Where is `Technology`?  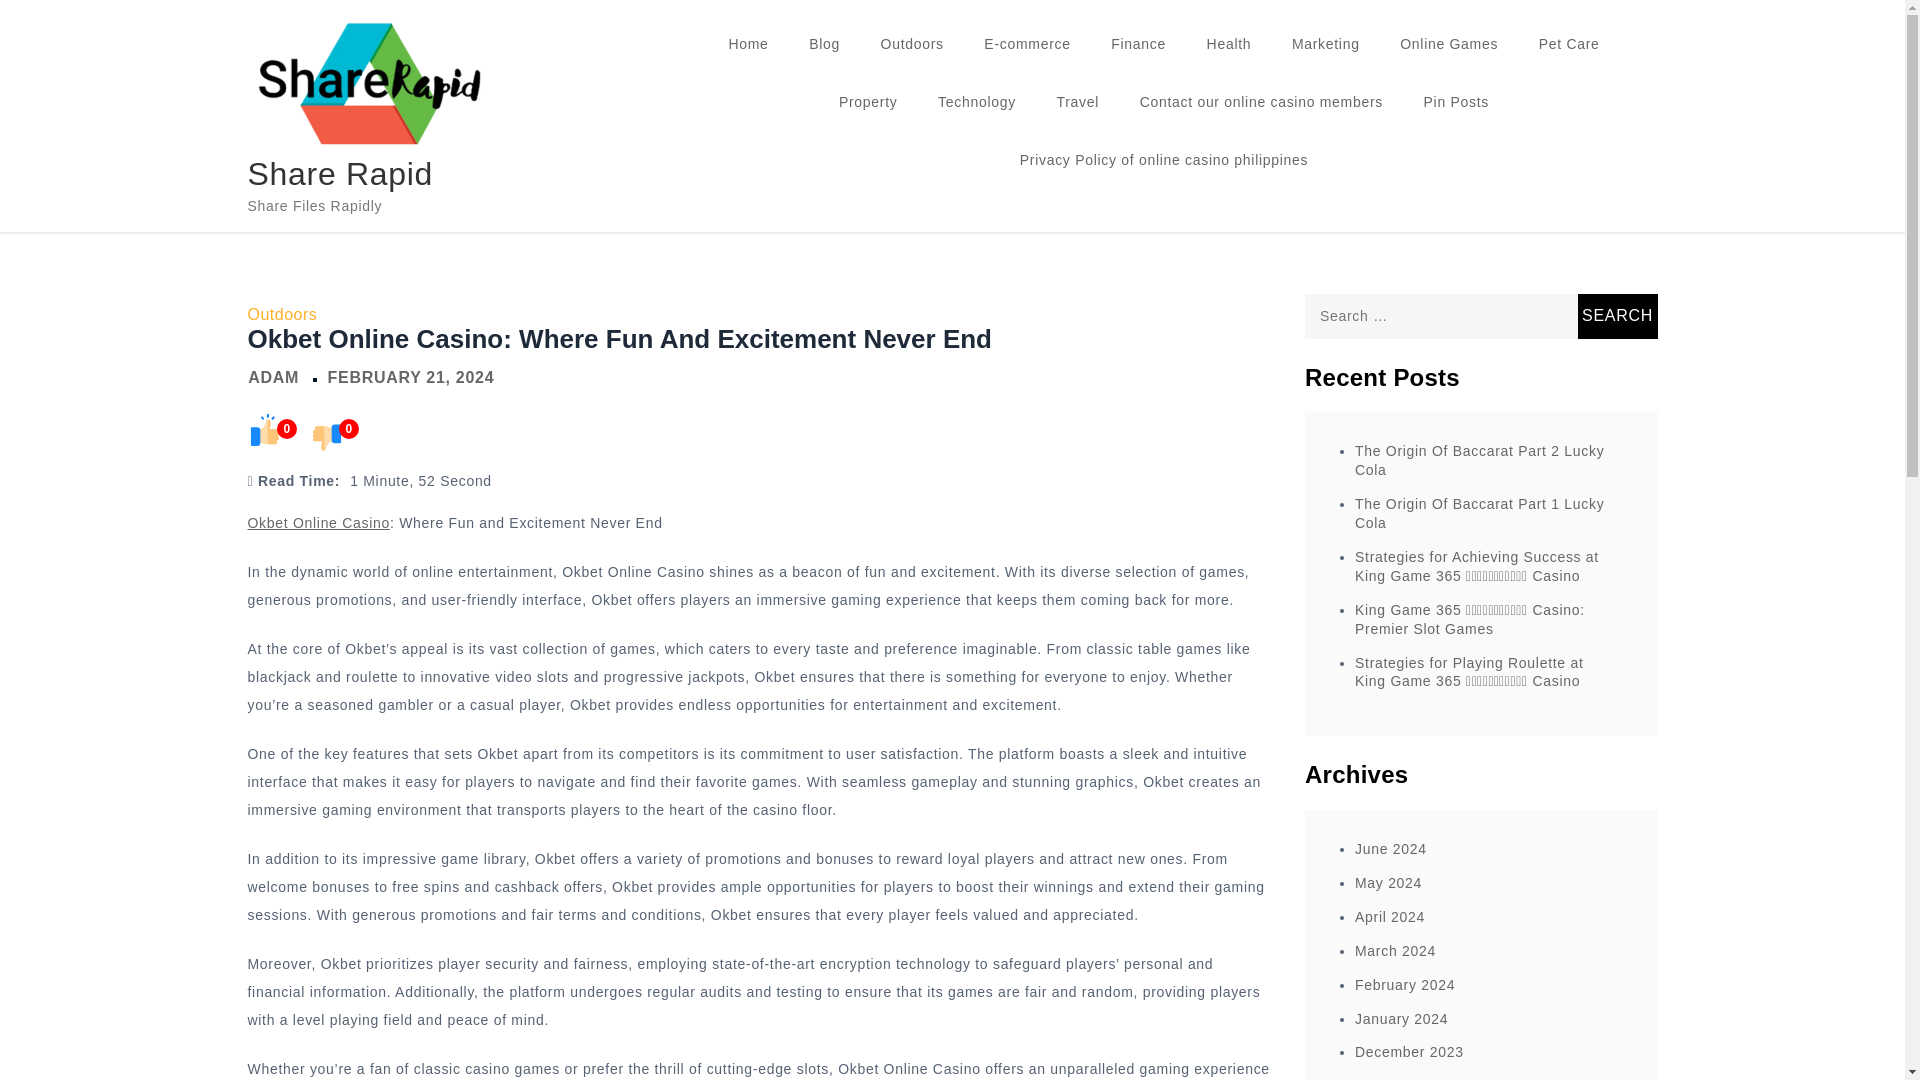 Technology is located at coordinates (976, 102).